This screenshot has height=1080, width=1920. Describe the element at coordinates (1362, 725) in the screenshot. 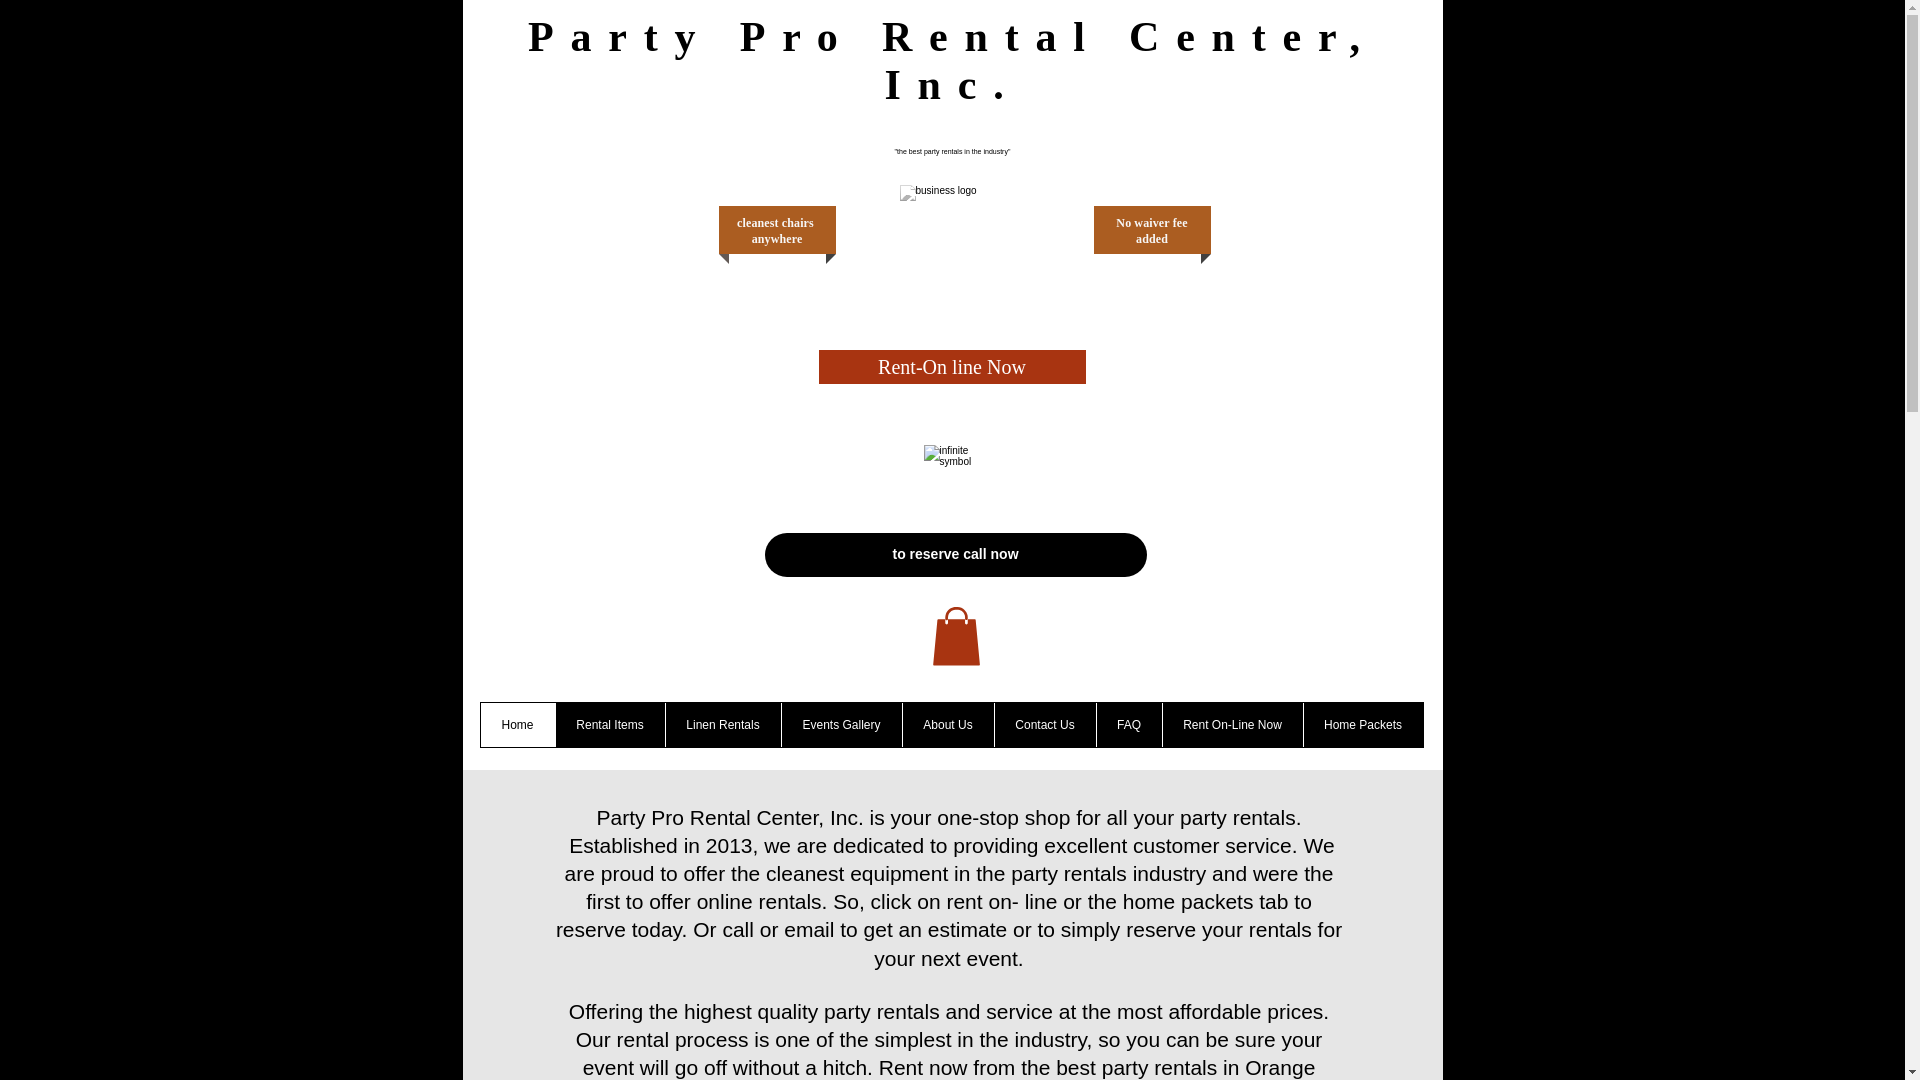

I see `Home Packets` at that location.